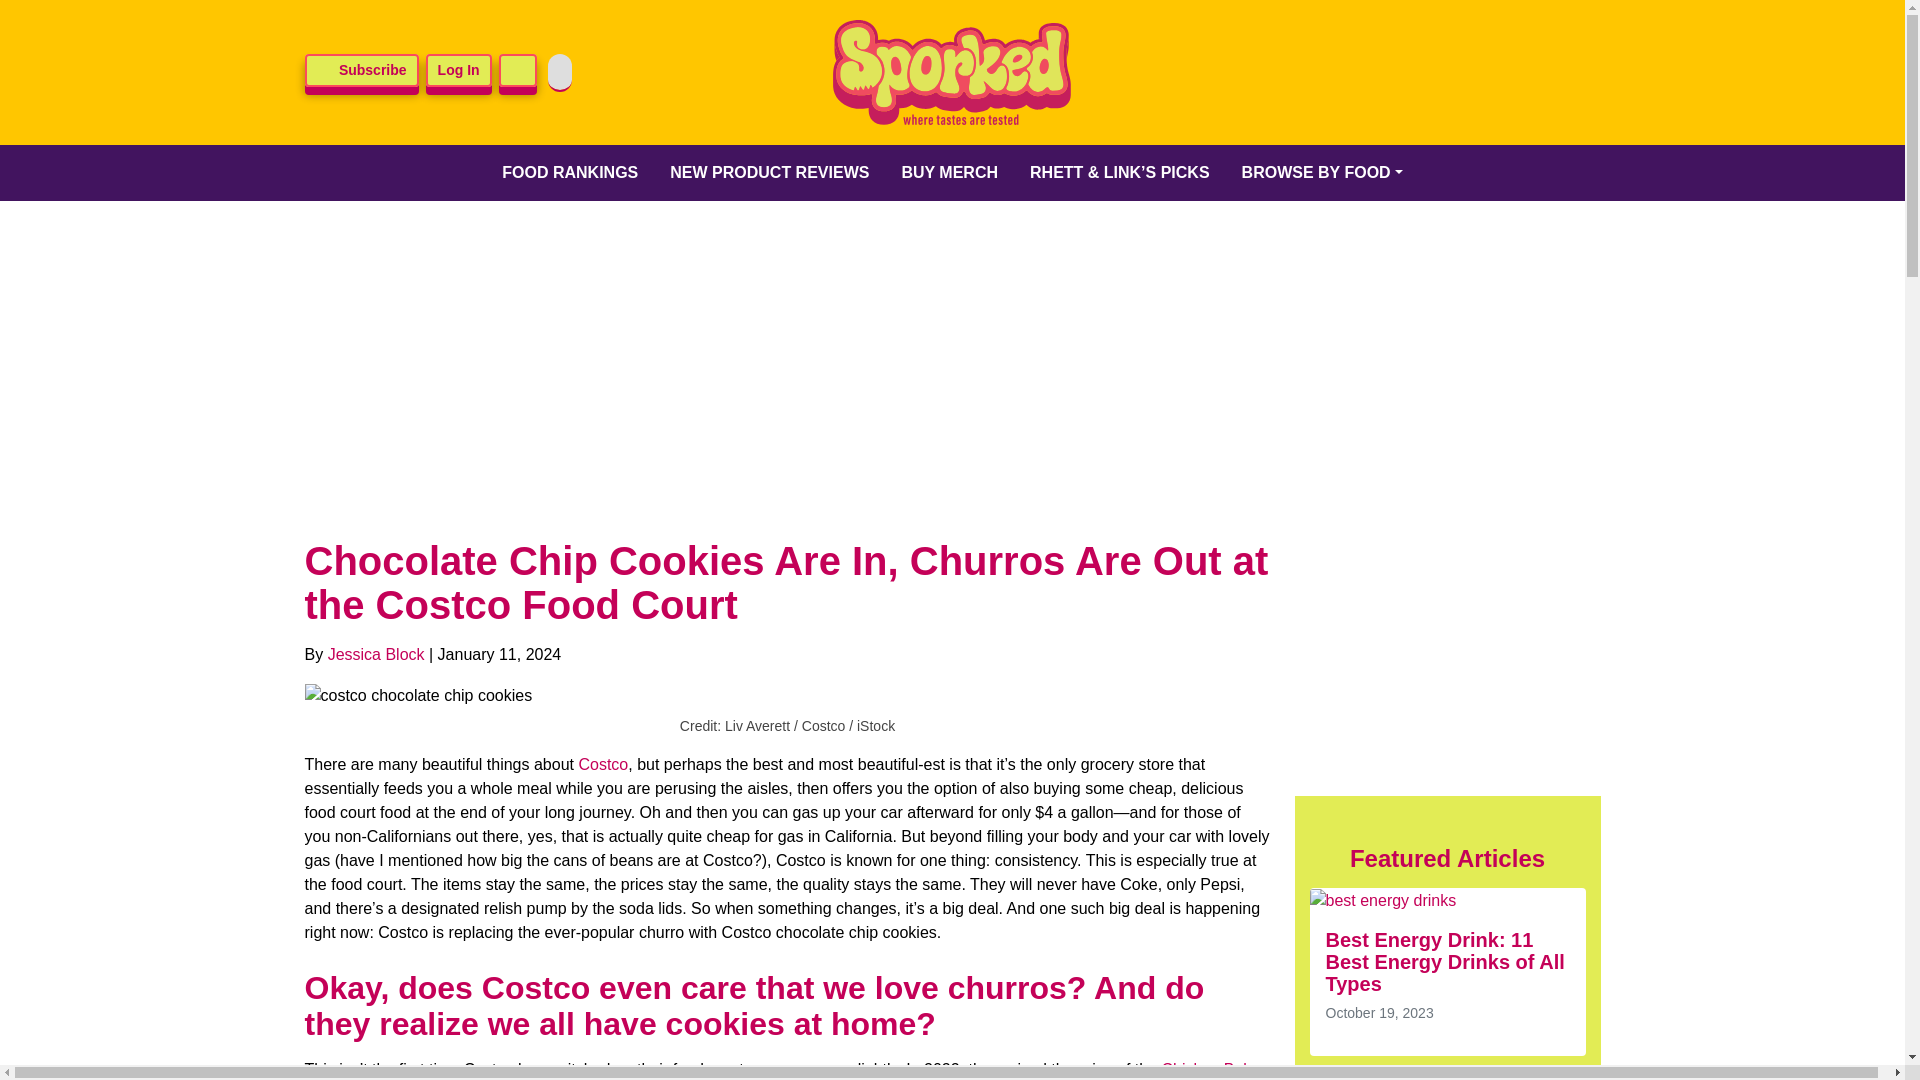 The image size is (1920, 1080). What do you see at coordinates (1418, 72) in the screenshot?
I see `Instagram, opens in new tab` at bounding box center [1418, 72].